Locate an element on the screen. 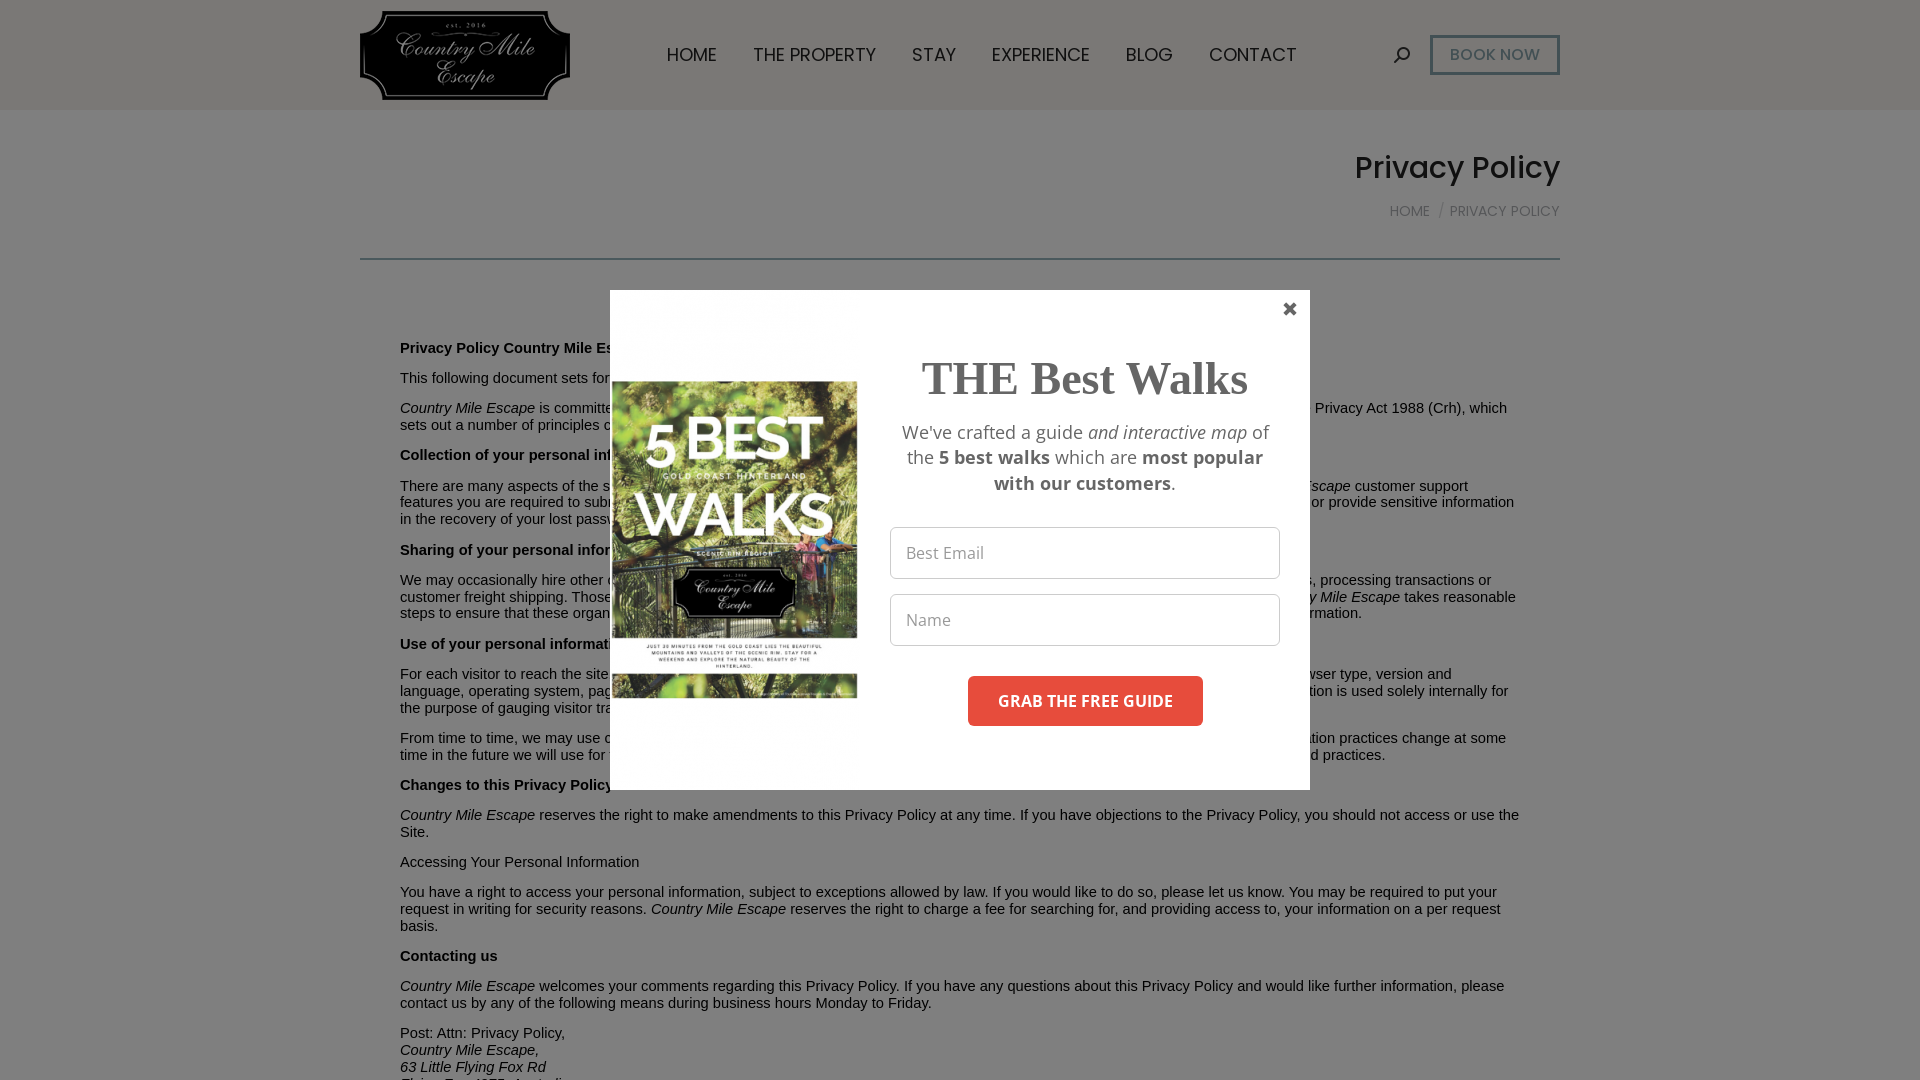 The width and height of the screenshot is (1920, 1080). HOME is located at coordinates (692, 55).